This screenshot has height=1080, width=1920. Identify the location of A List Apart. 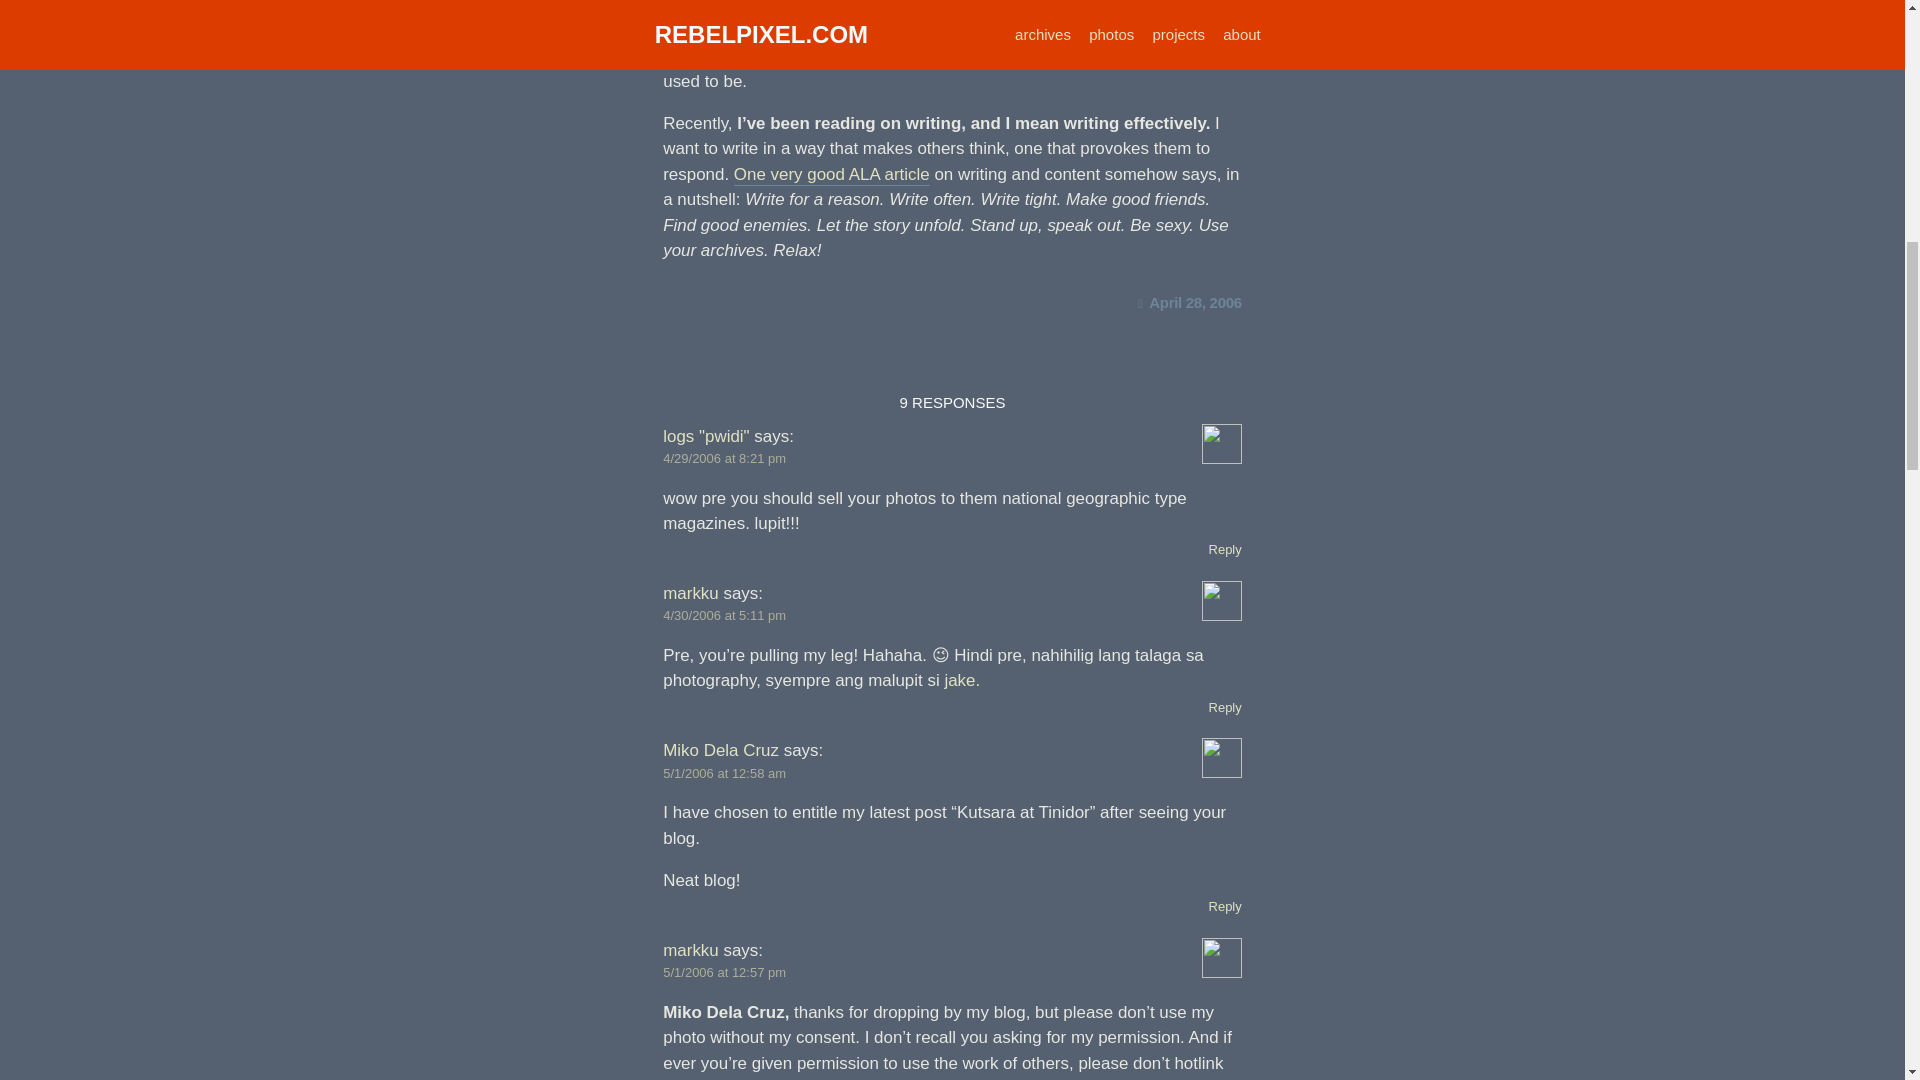
(705, 8).